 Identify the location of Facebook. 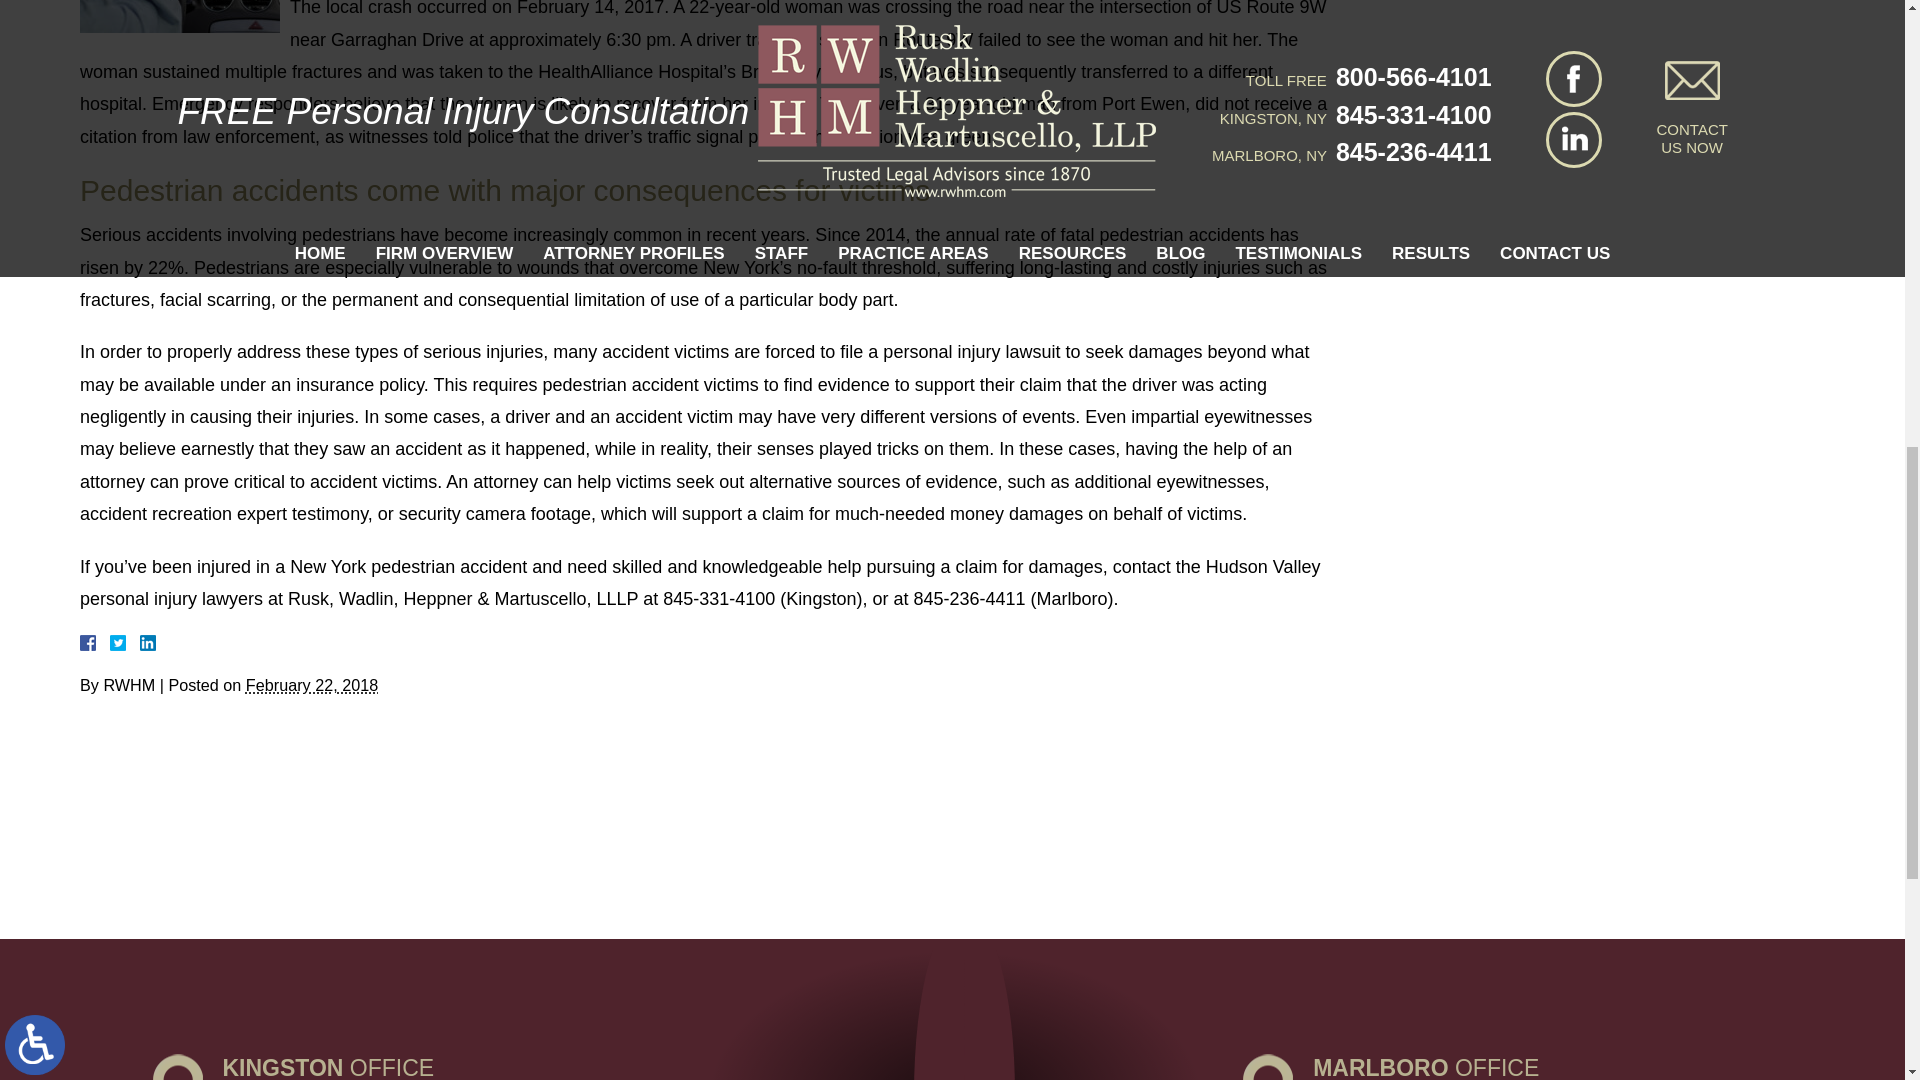
(112, 643).